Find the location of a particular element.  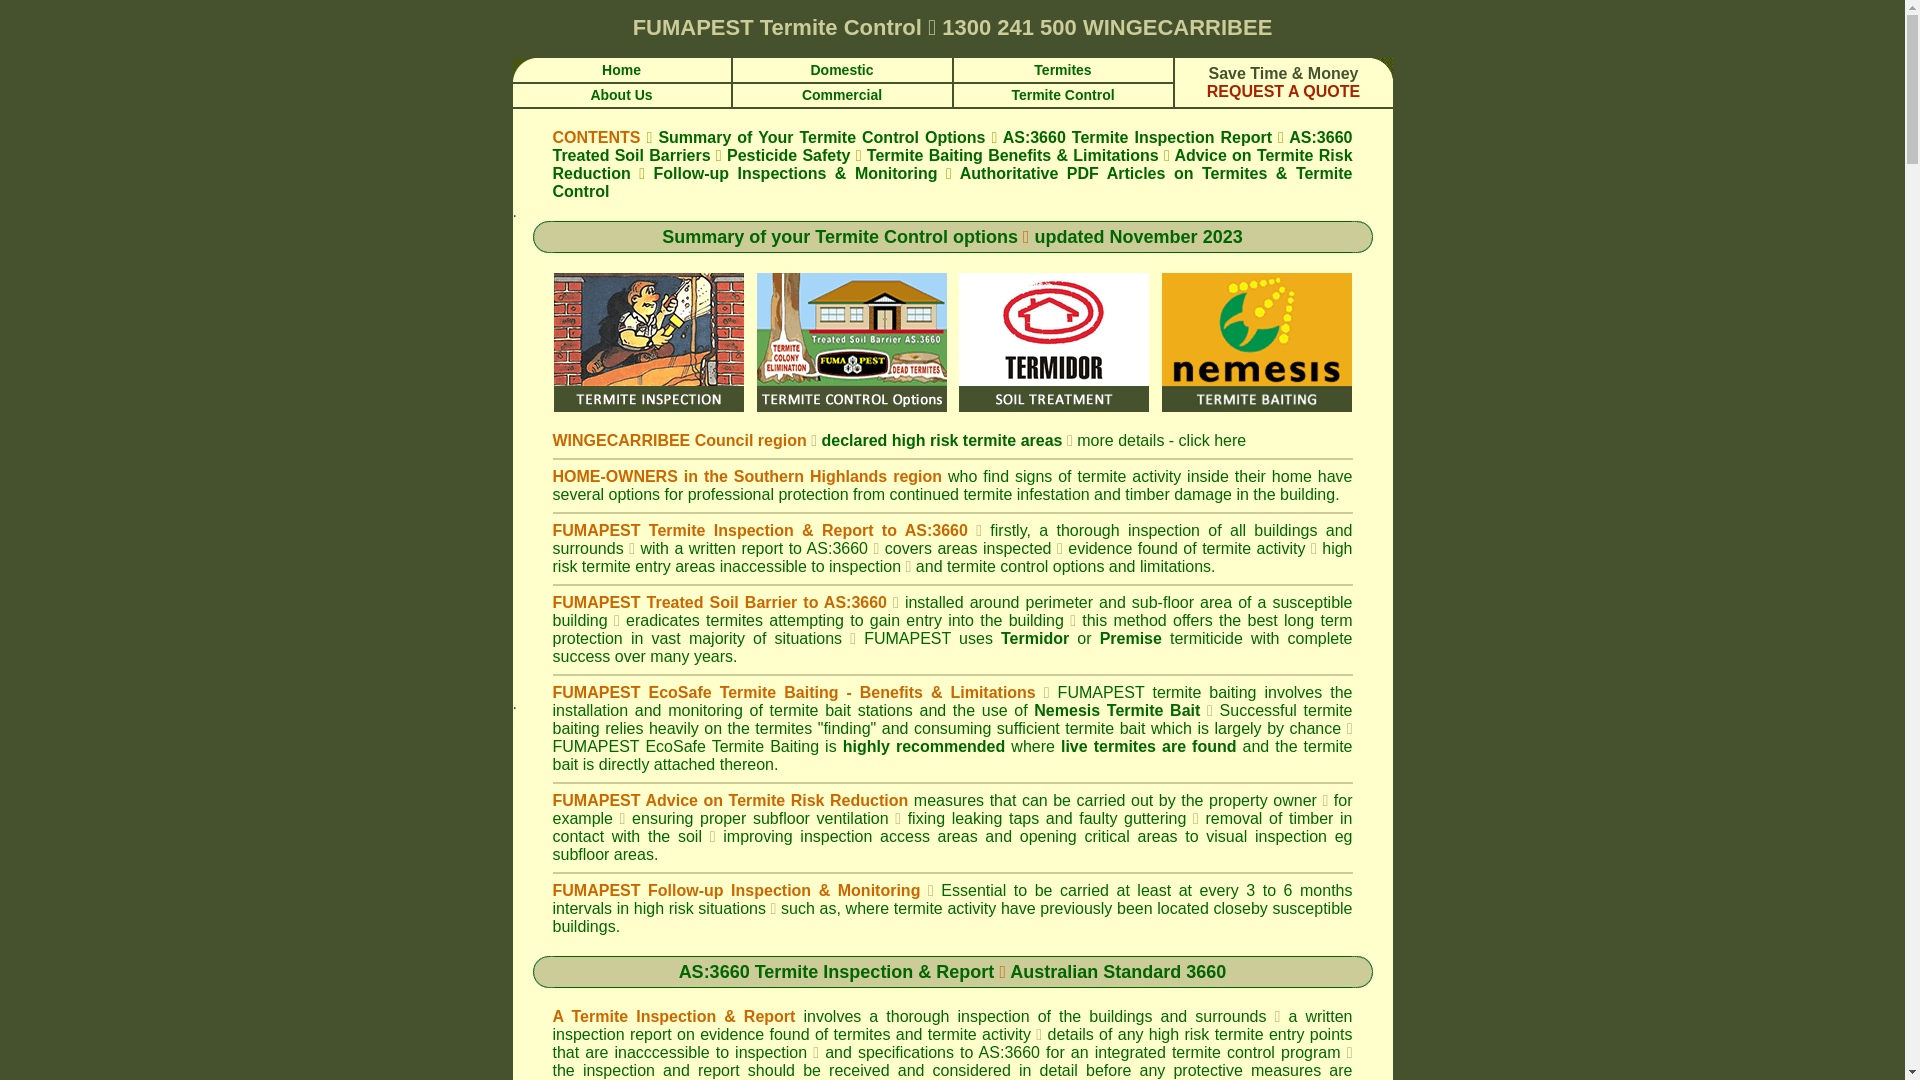

Premise is located at coordinates (1131, 638).